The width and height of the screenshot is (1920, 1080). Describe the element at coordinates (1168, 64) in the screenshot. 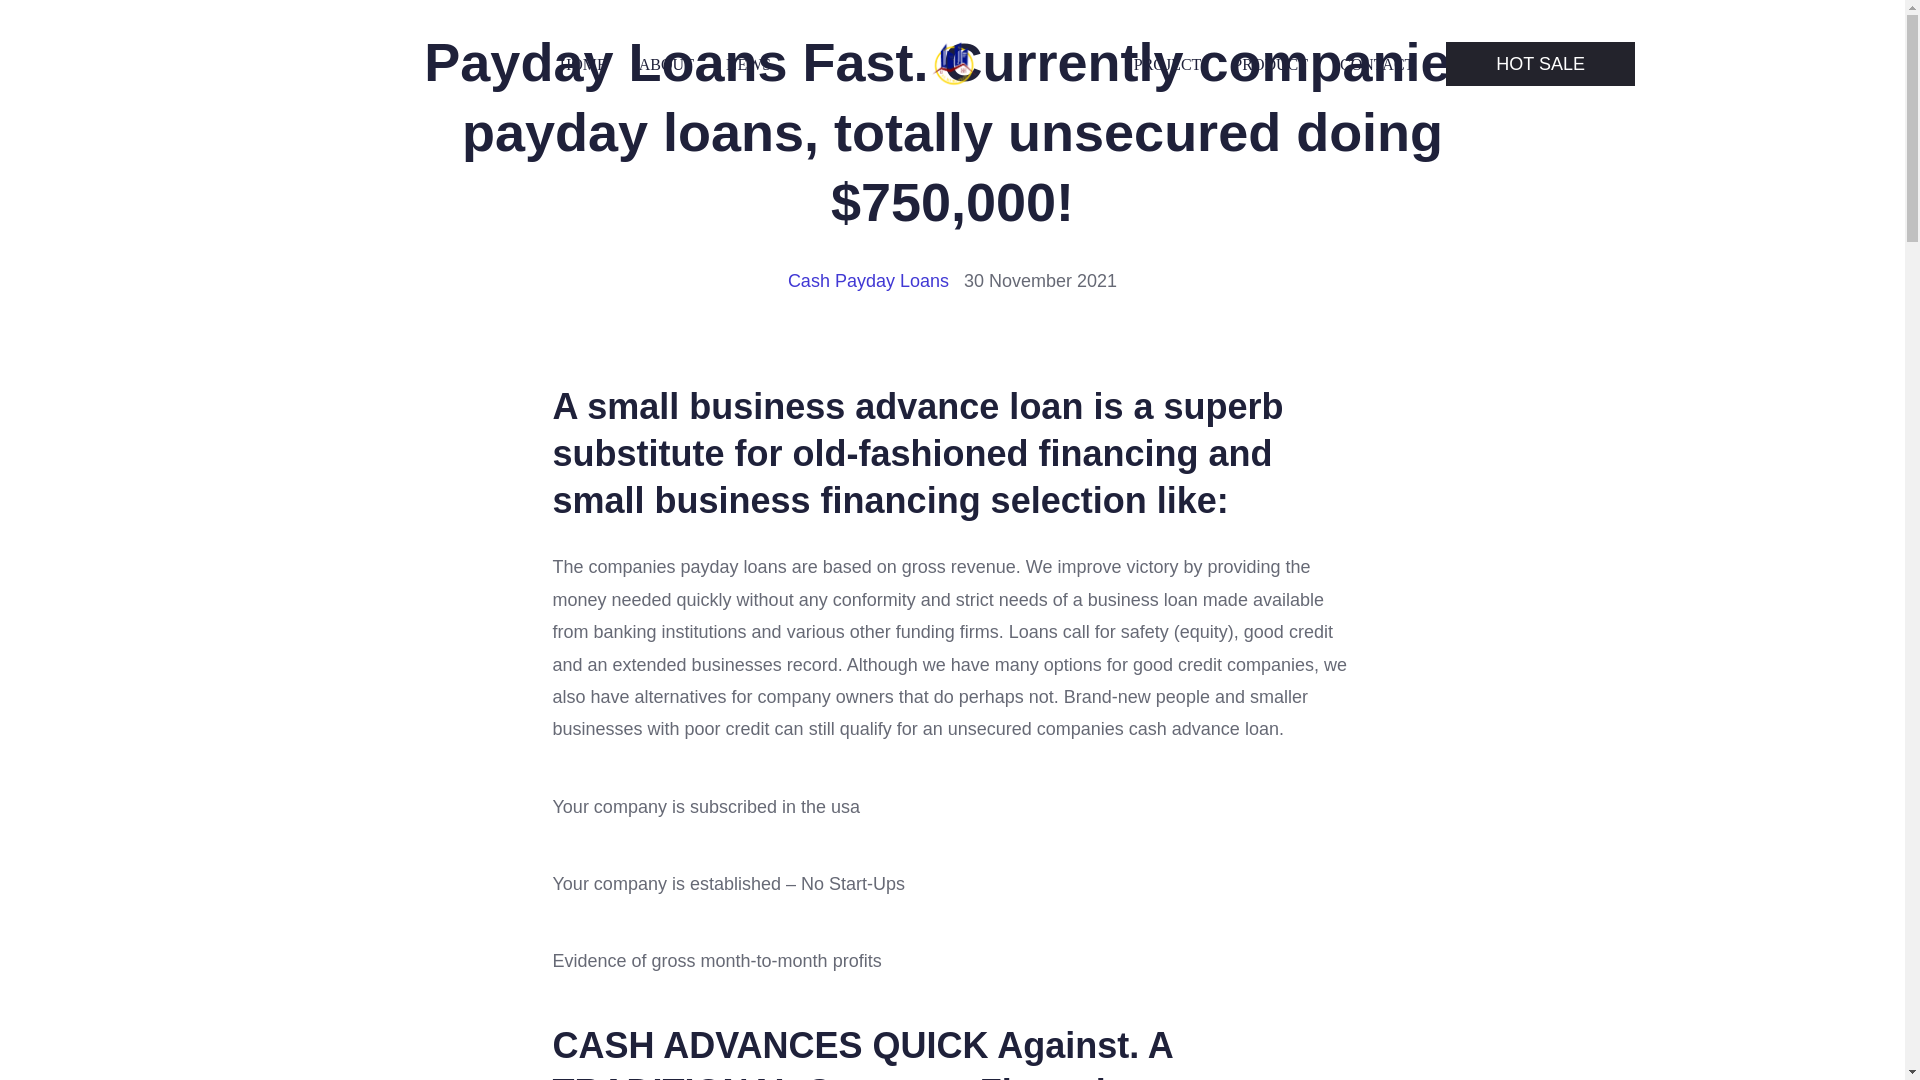

I see `PROJECT` at that location.